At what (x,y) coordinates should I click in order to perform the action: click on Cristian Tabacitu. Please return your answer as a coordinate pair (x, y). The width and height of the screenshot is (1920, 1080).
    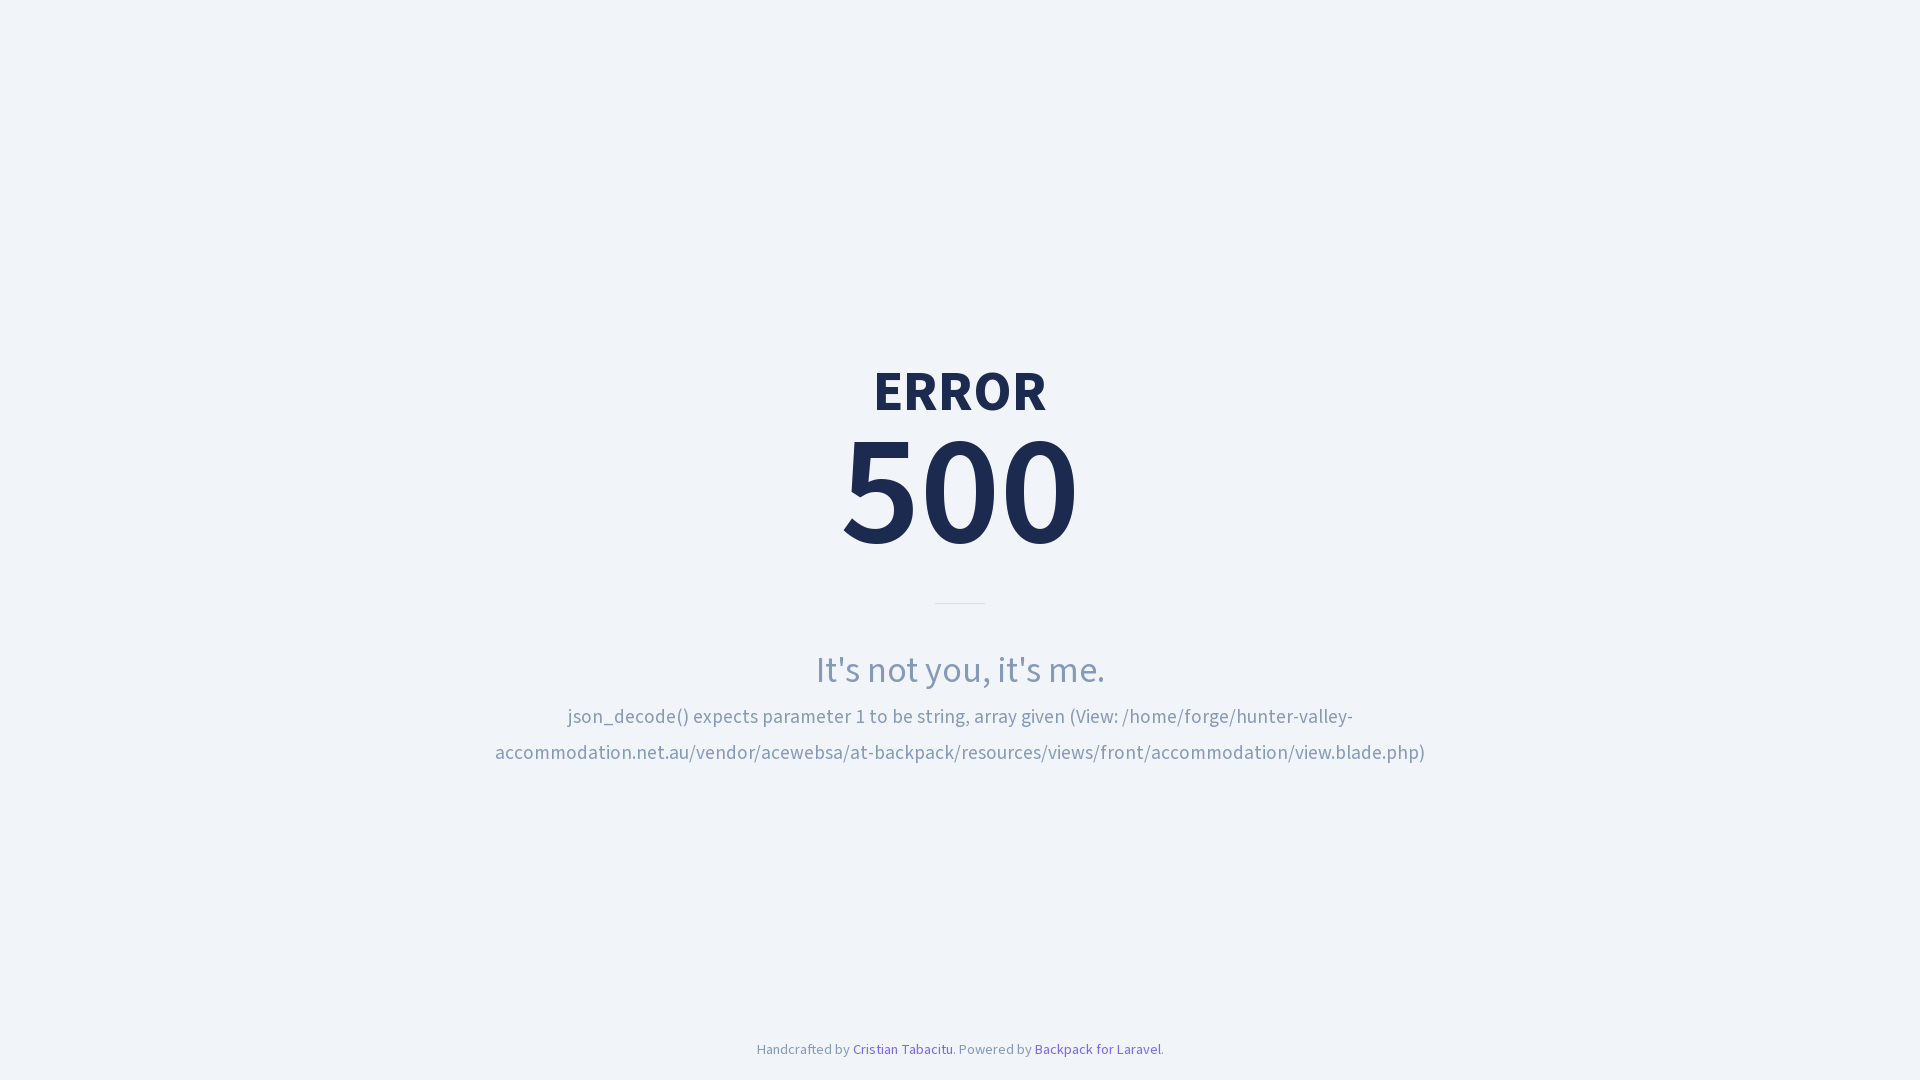
    Looking at the image, I should click on (902, 1050).